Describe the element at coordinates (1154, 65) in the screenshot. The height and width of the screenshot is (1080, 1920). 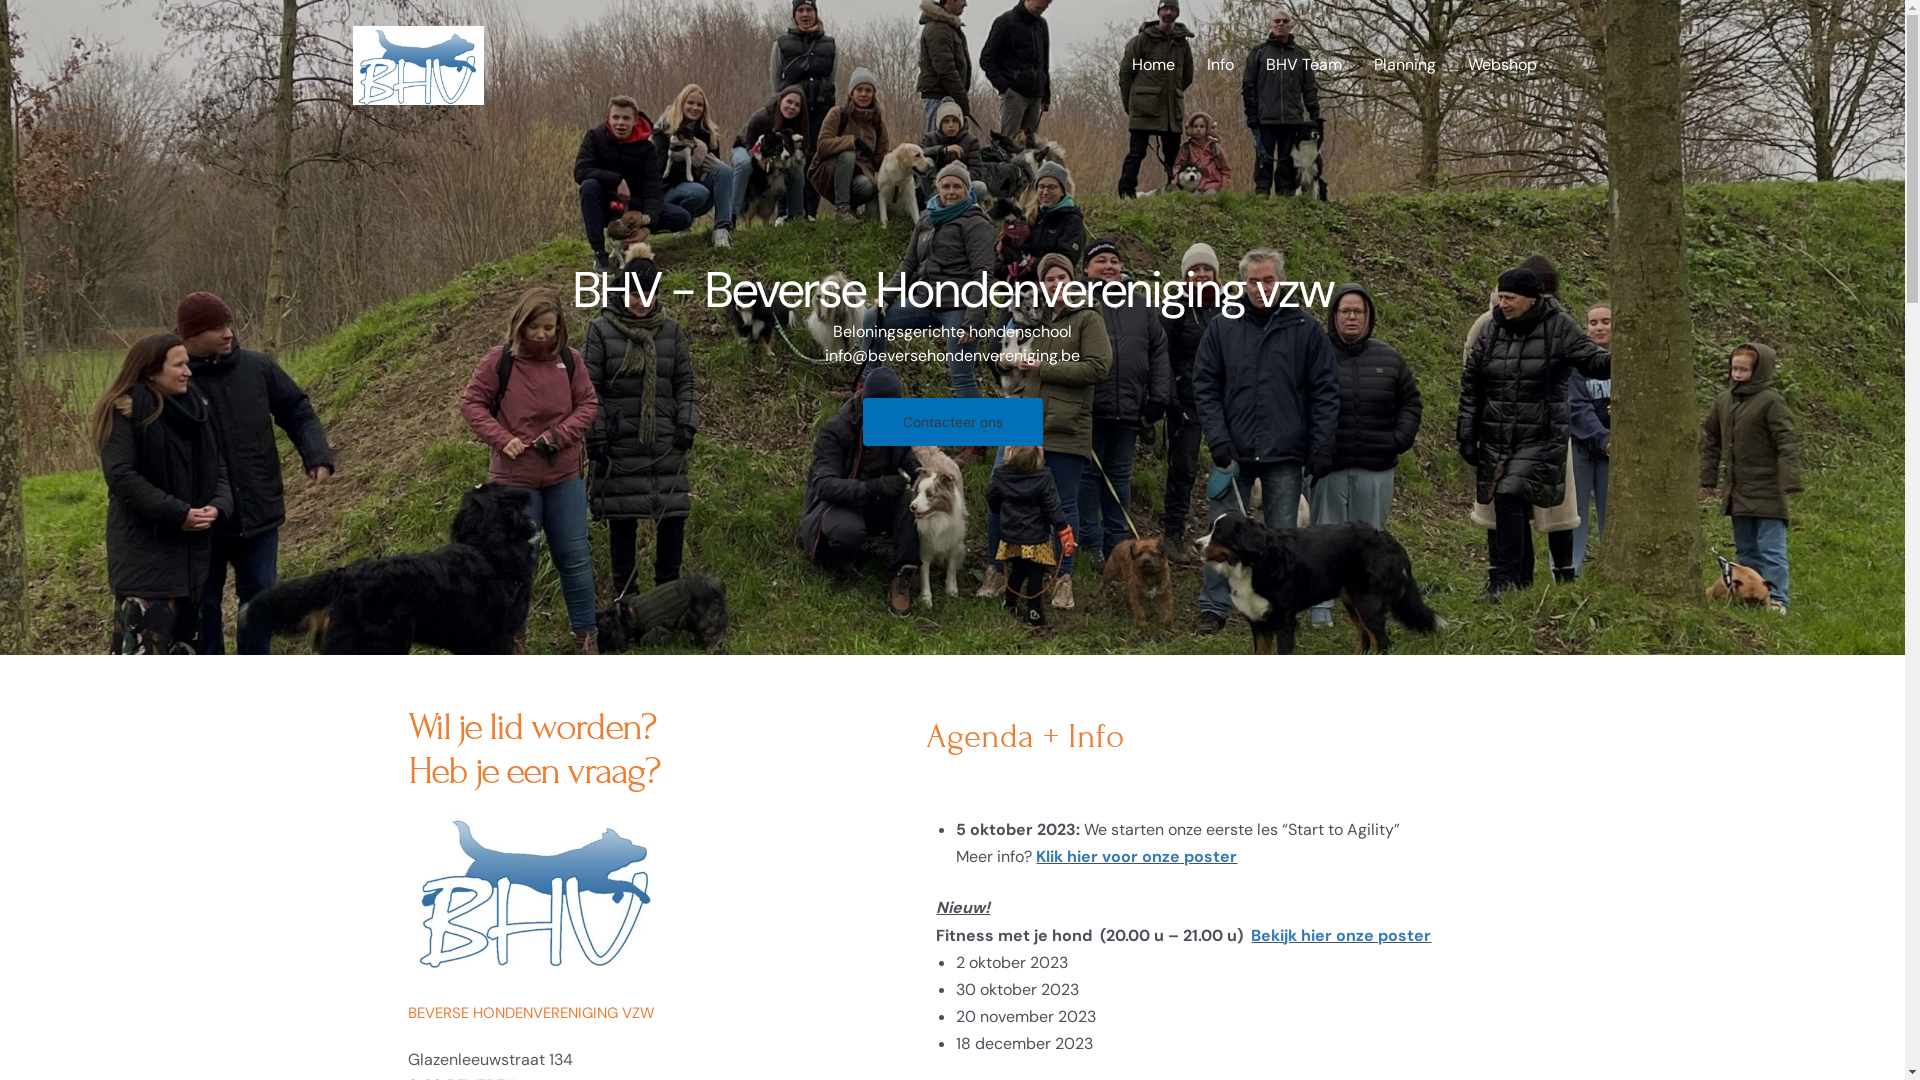
I see `Home` at that location.